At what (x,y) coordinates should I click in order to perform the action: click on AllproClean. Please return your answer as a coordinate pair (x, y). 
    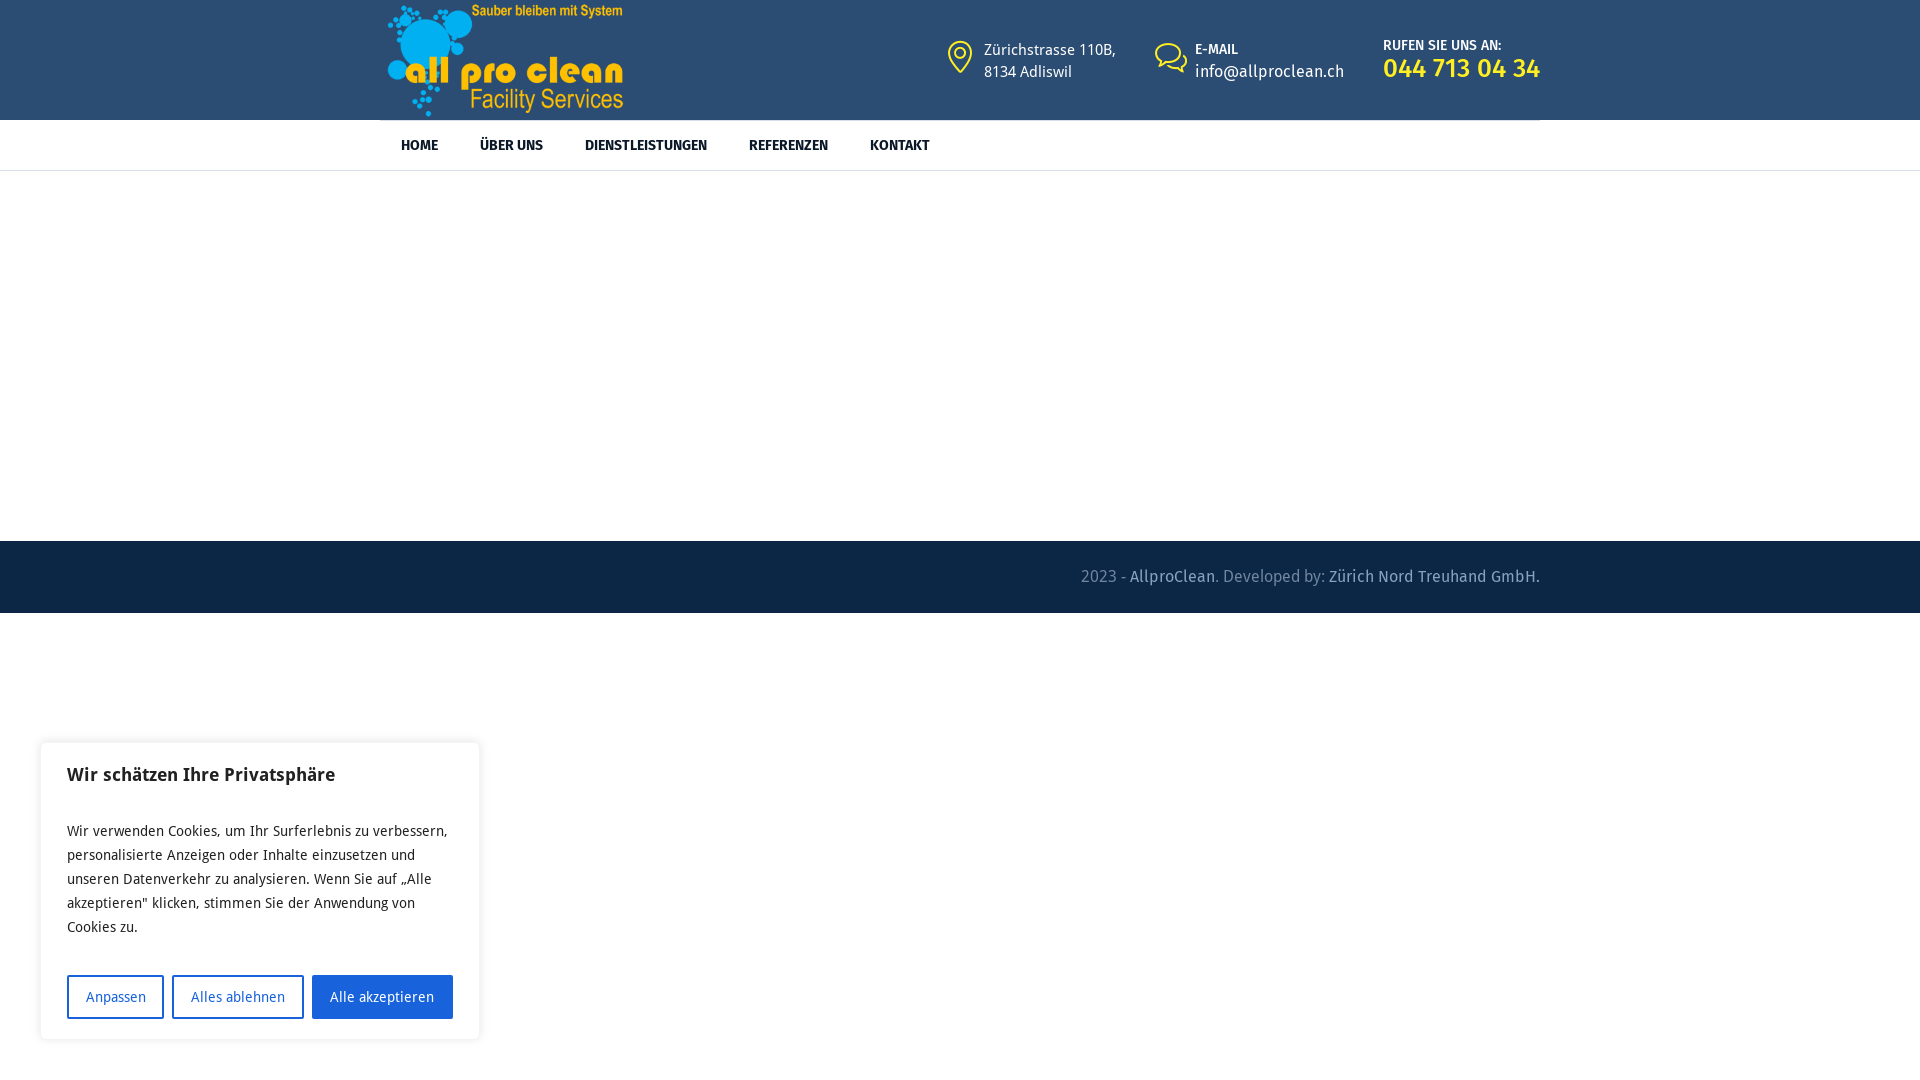
    Looking at the image, I should click on (1172, 576).